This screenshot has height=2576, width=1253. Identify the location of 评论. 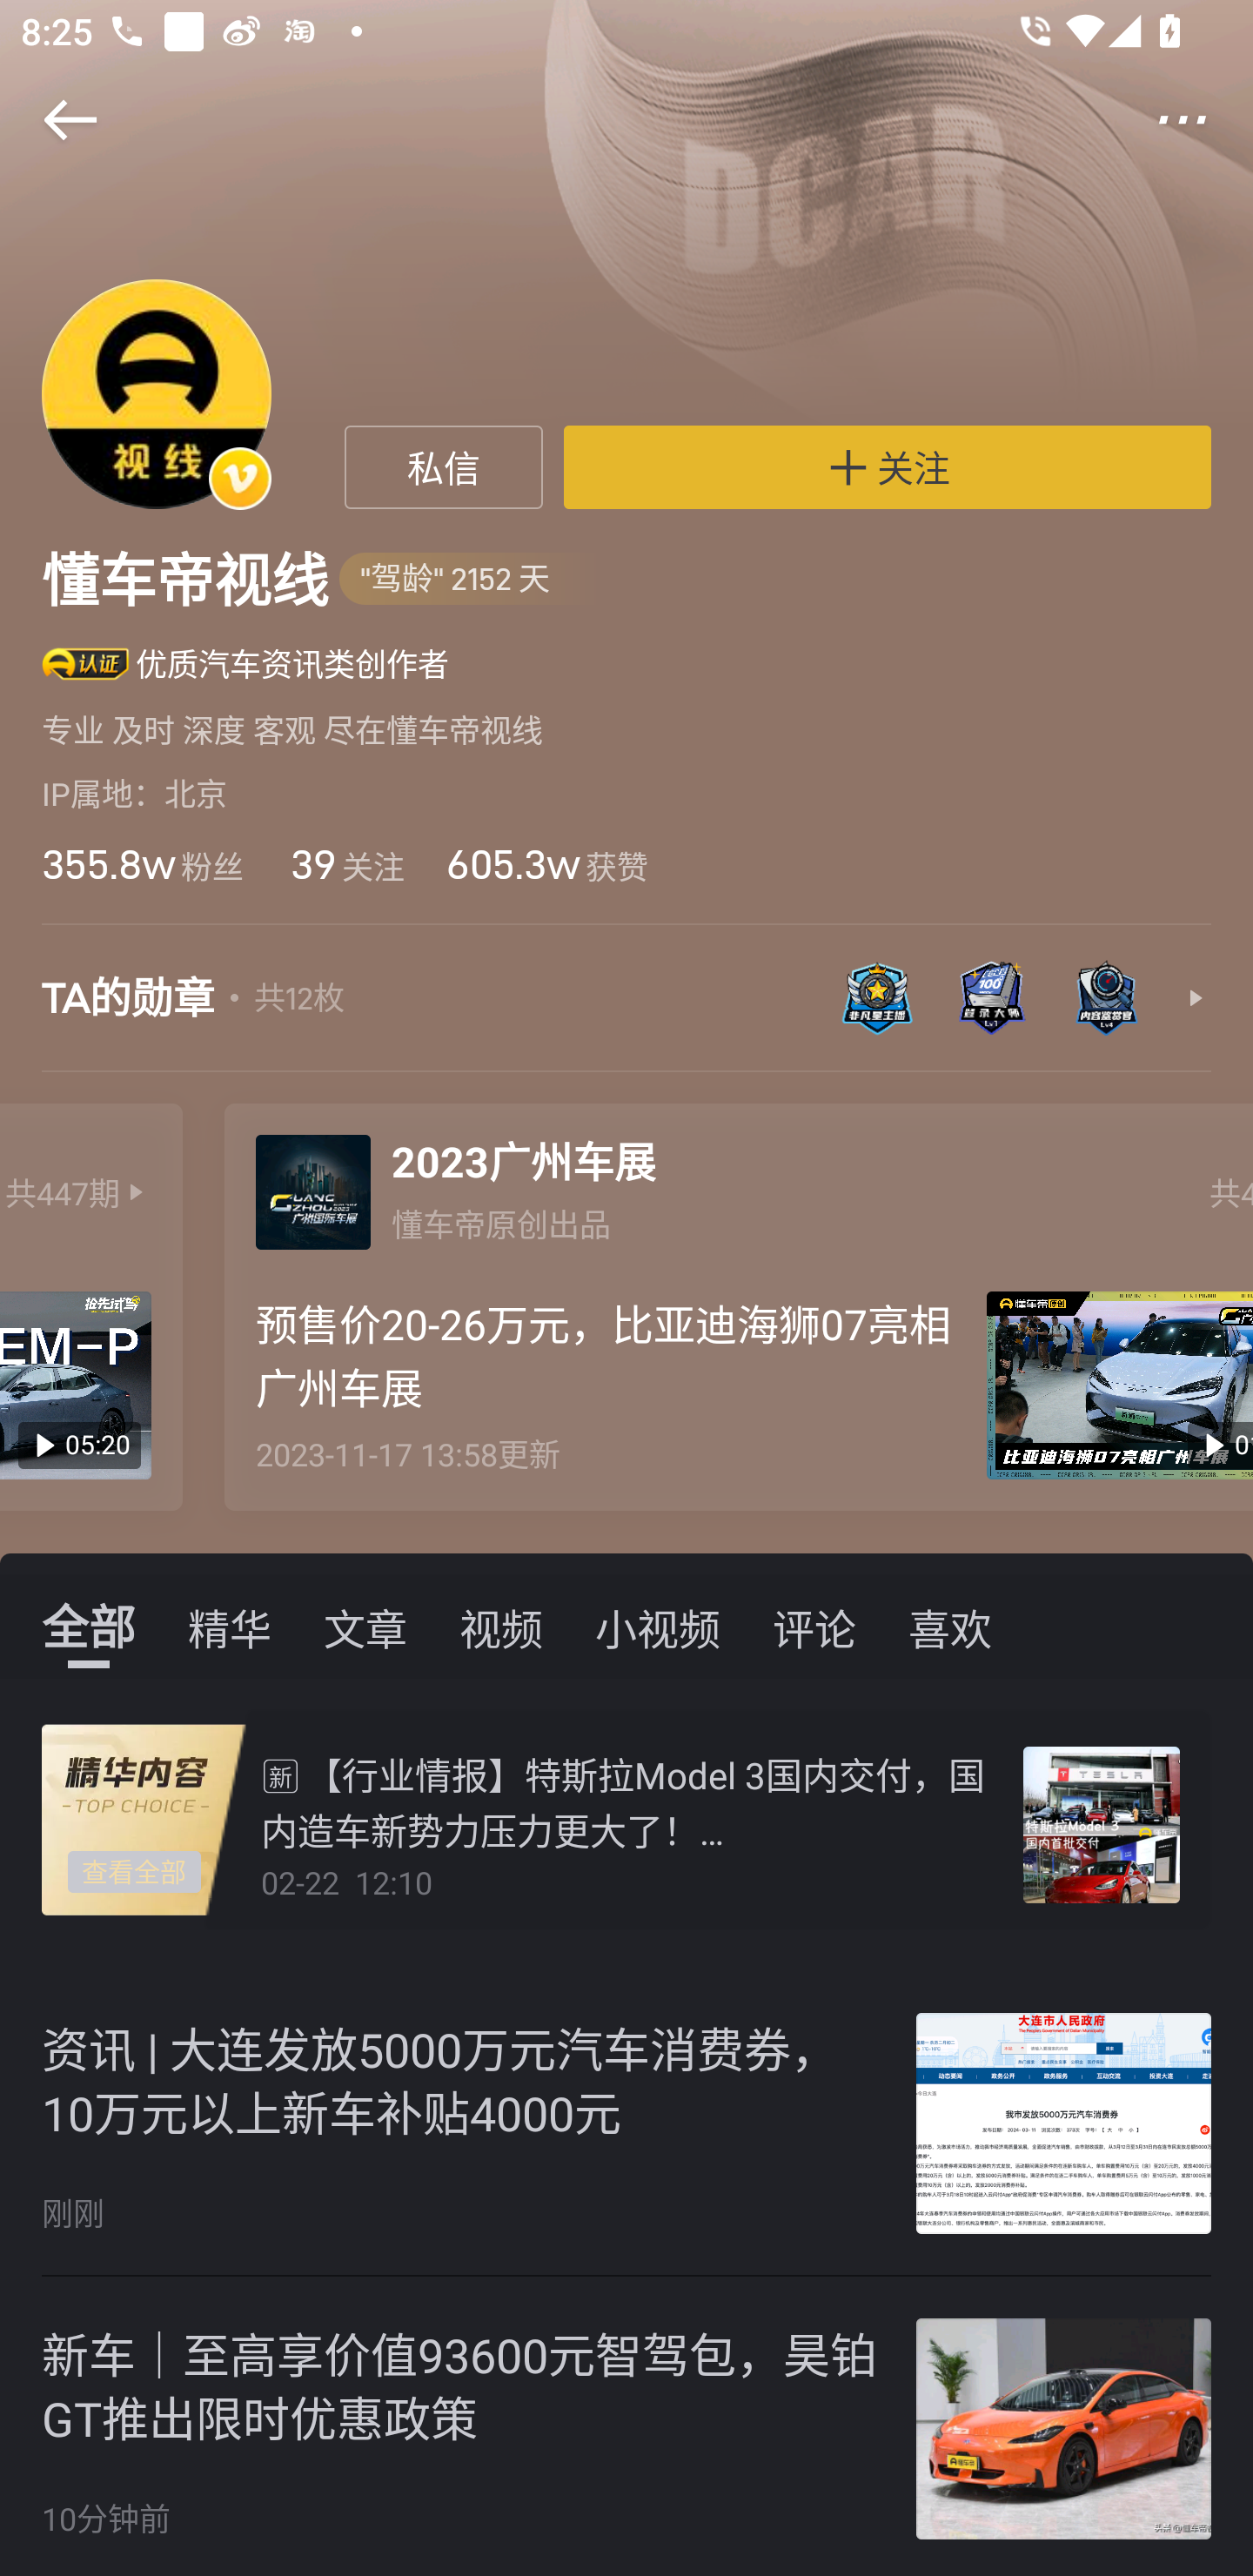
(814, 1626).